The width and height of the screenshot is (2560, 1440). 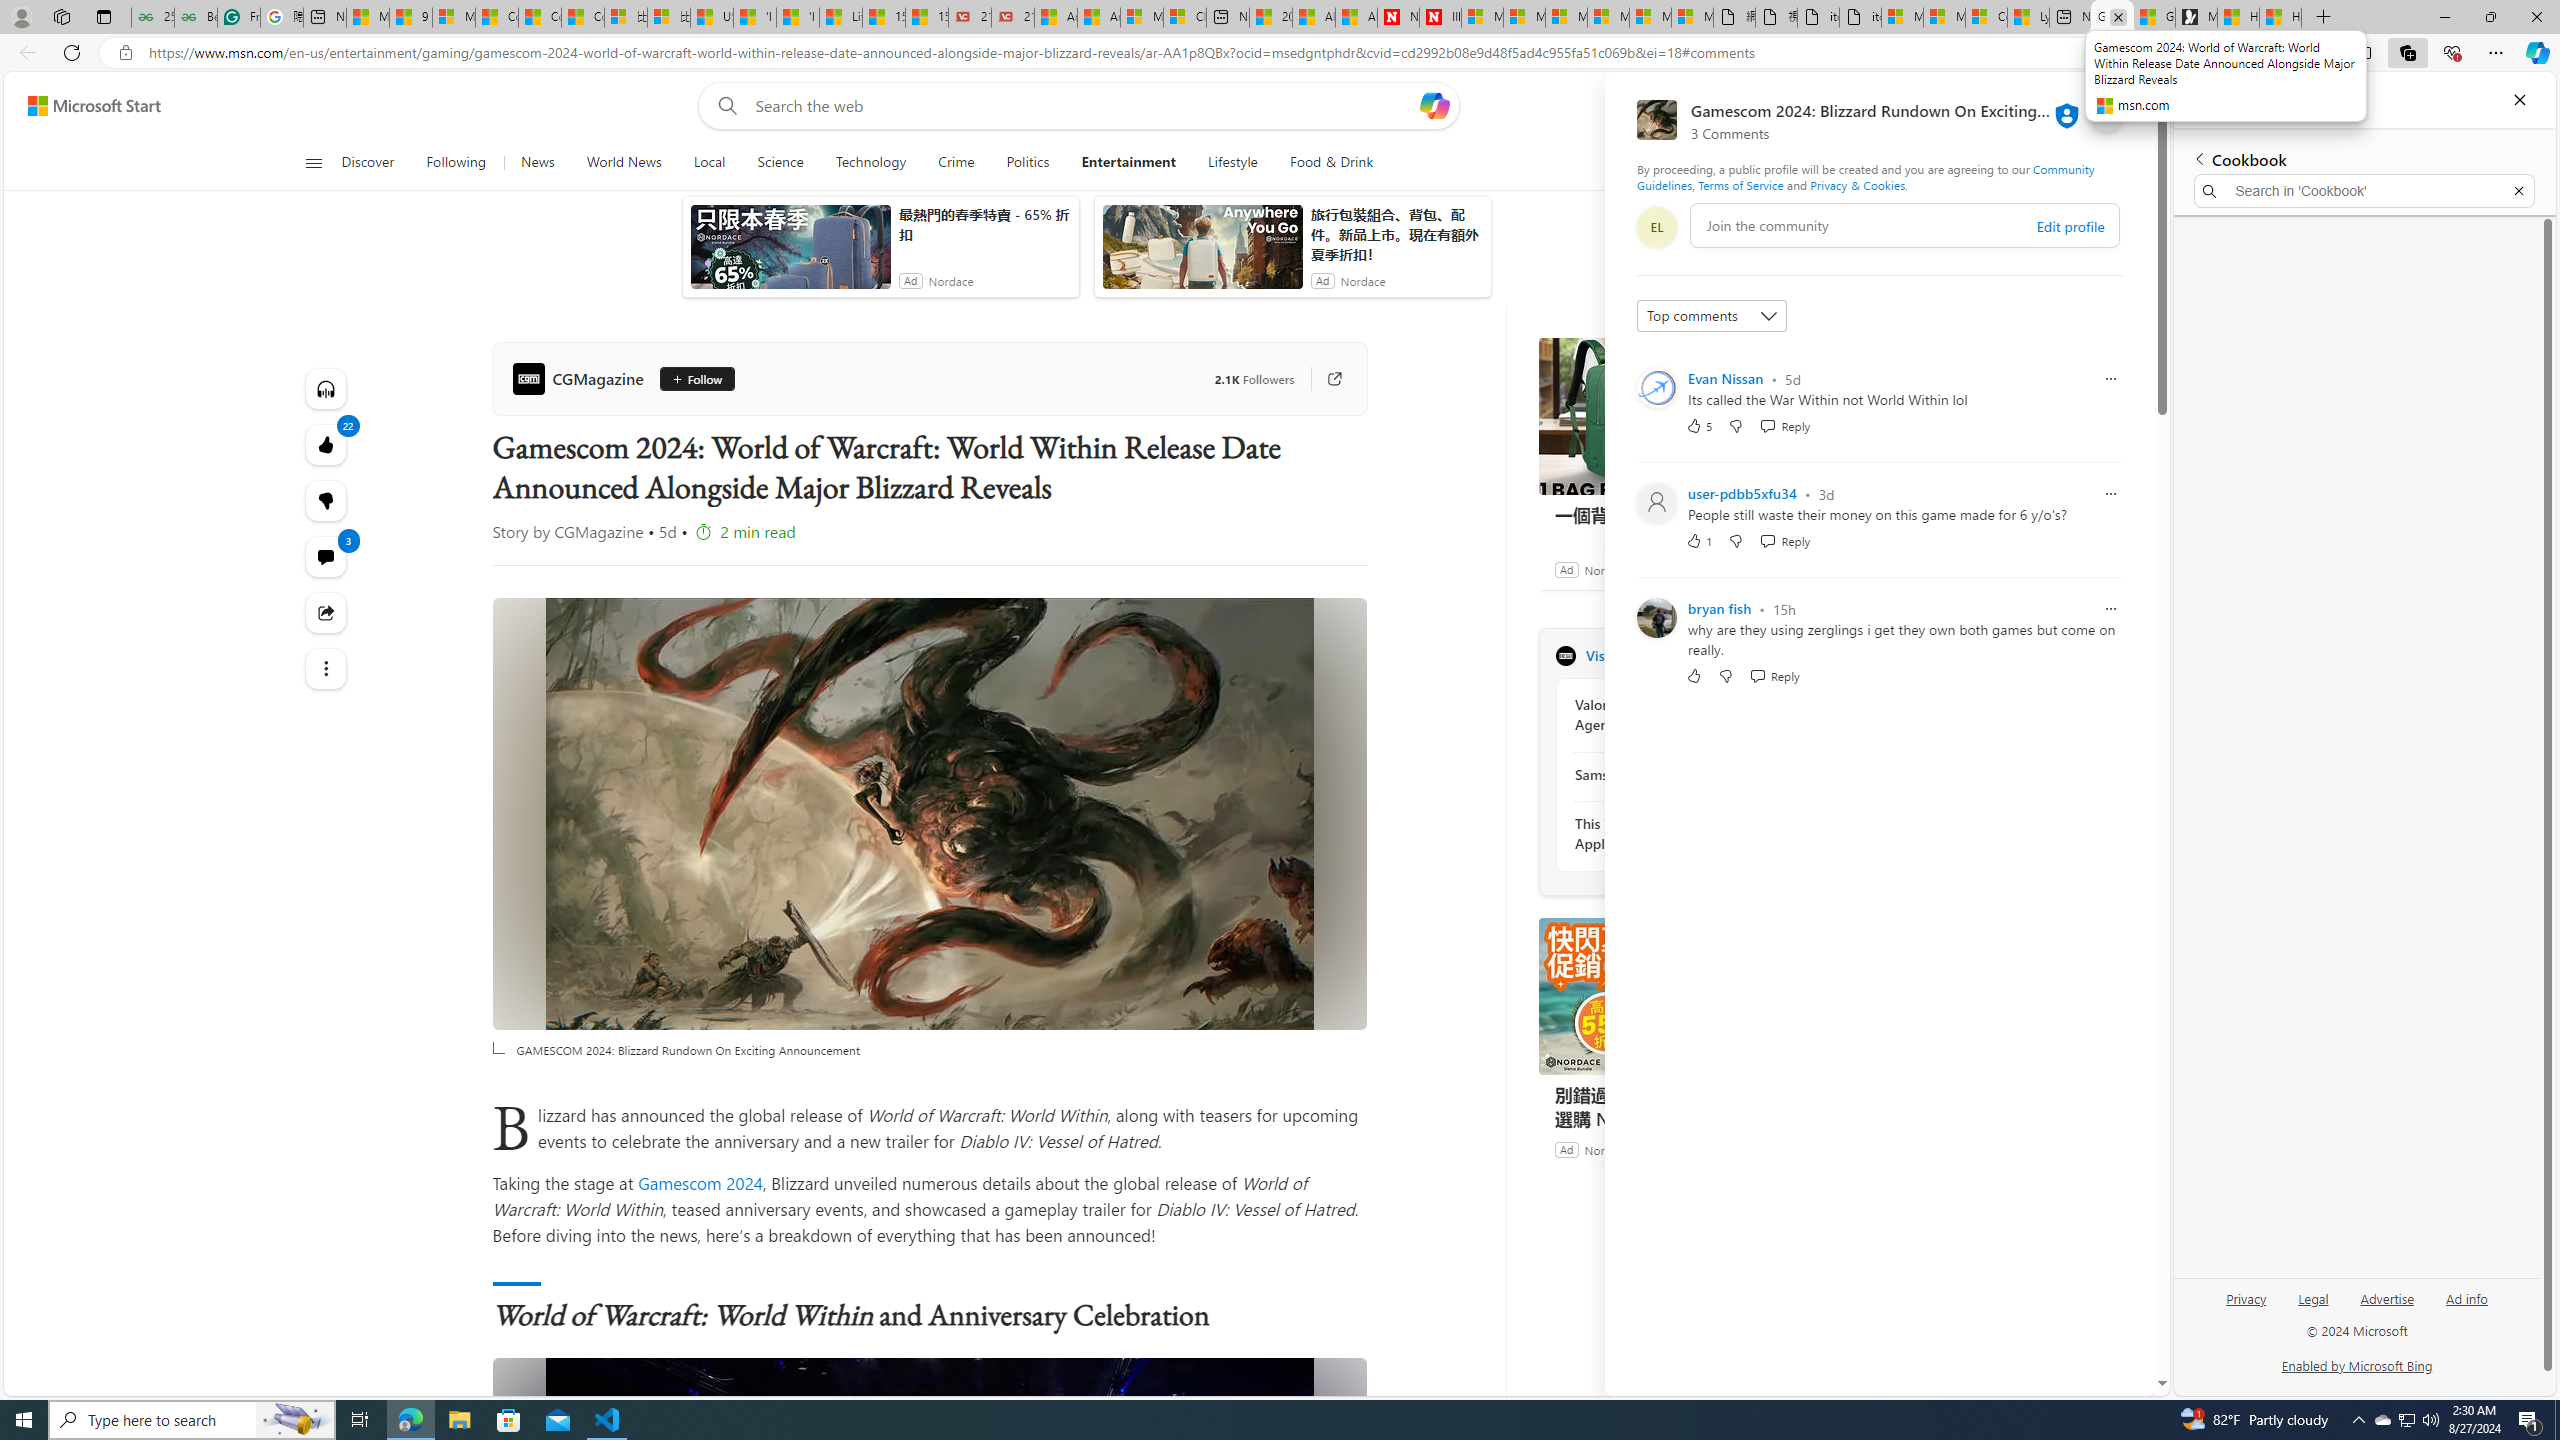 I want to click on bryan fish, so click(x=1719, y=609).